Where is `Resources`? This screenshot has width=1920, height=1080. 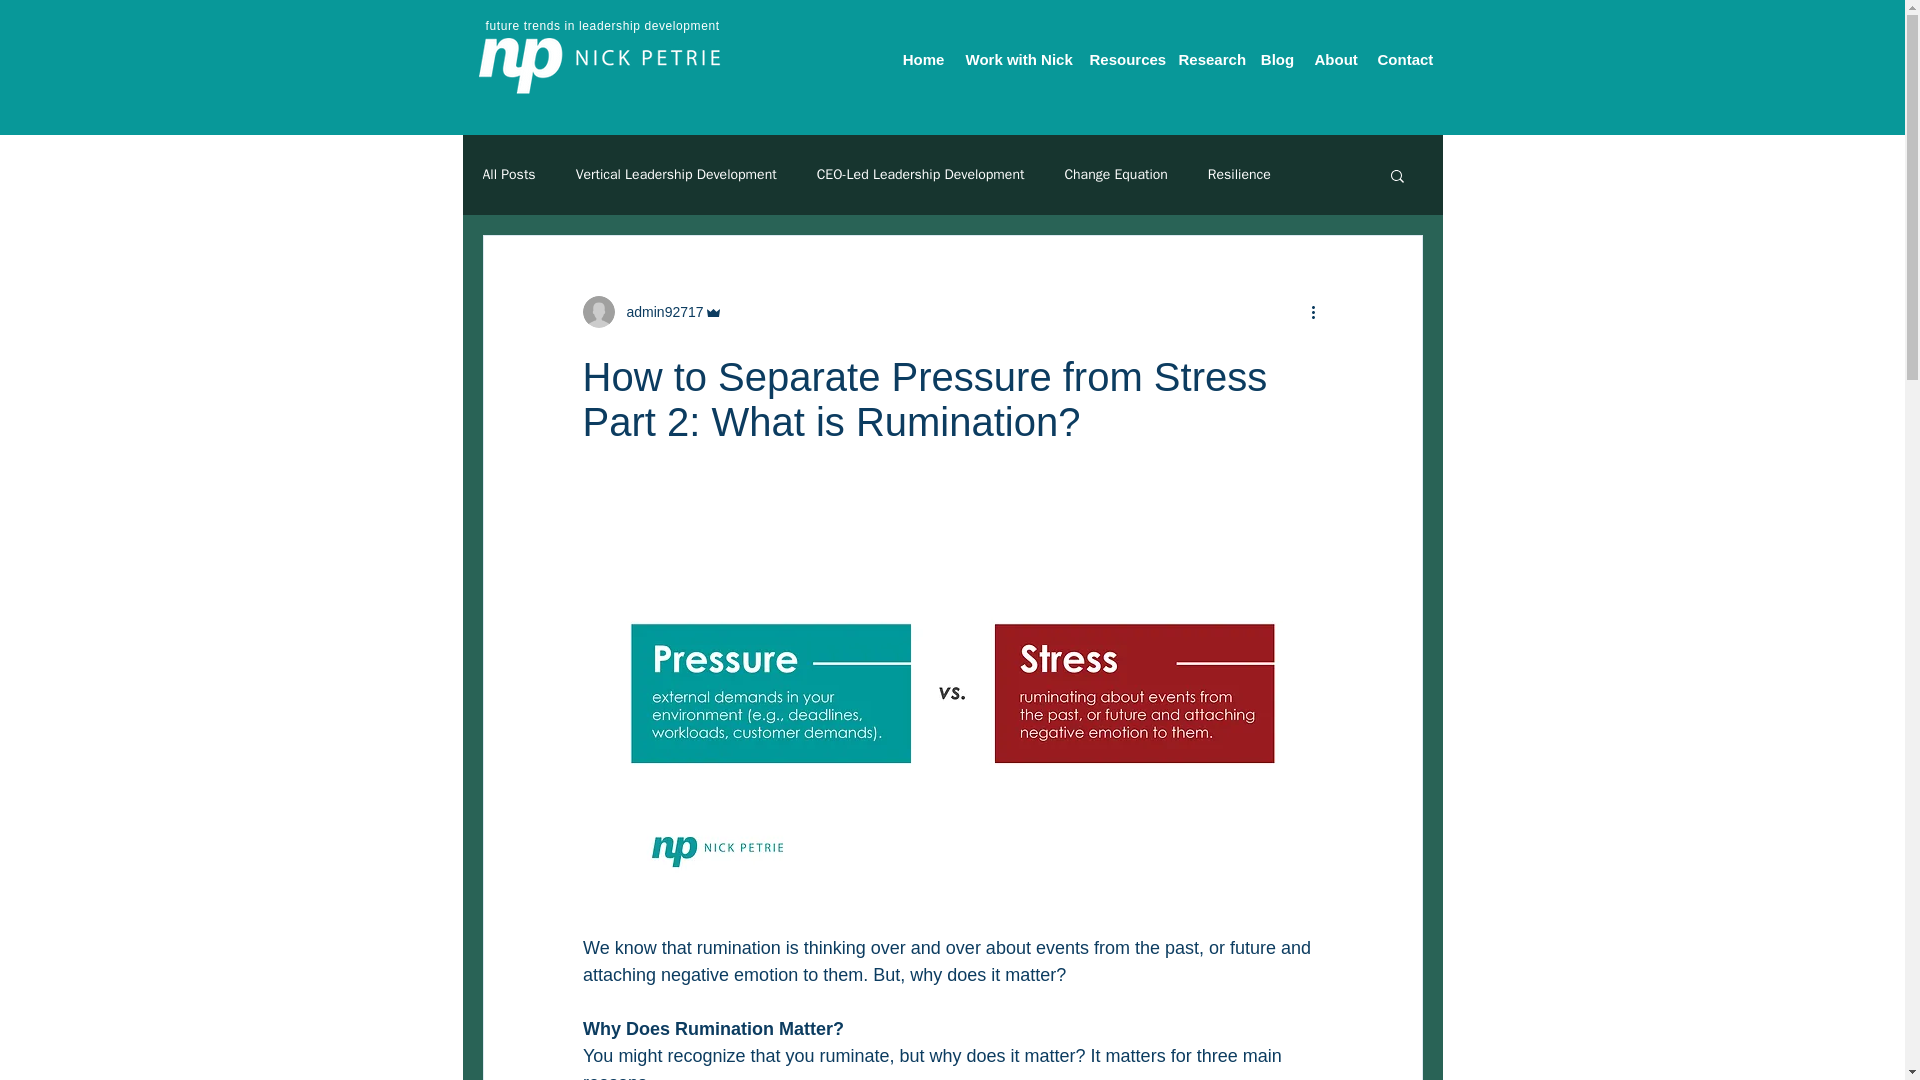 Resources is located at coordinates (1124, 59).